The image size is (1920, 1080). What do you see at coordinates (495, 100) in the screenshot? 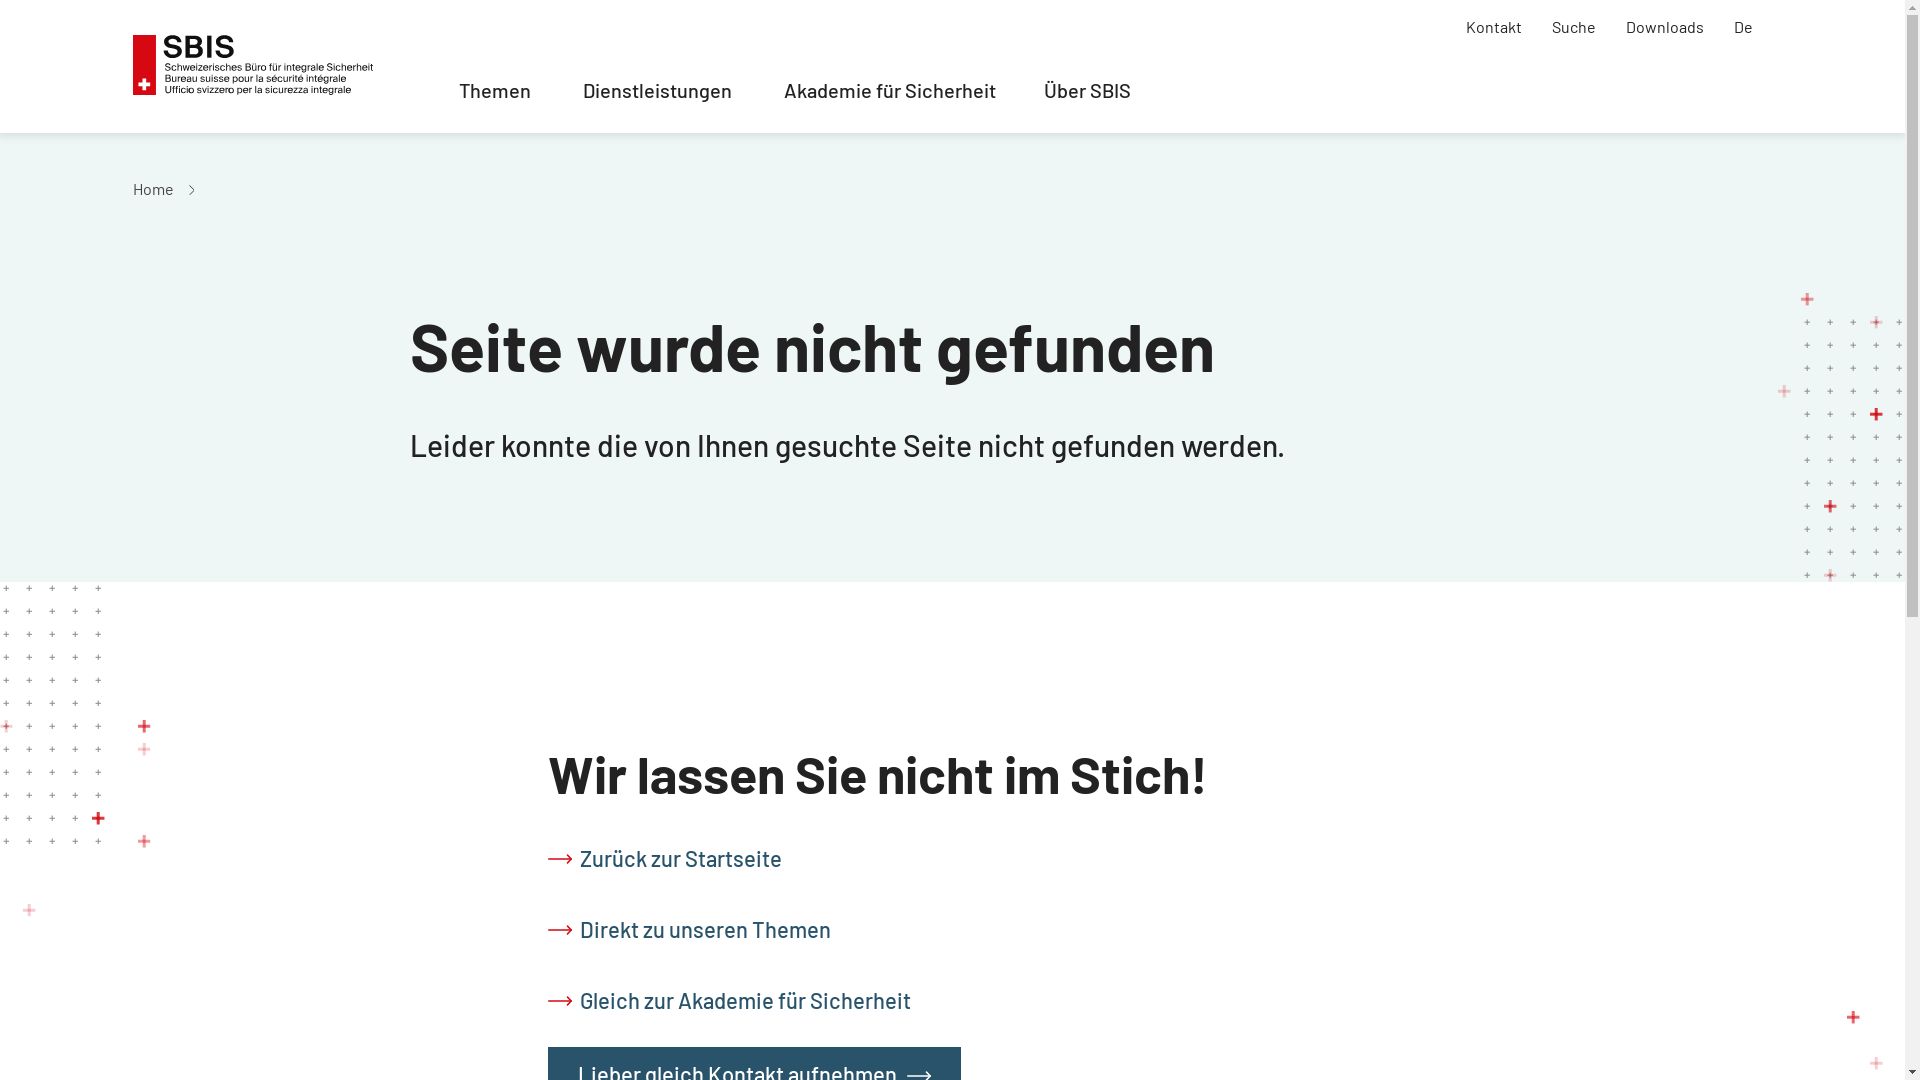
I see `Themen` at bounding box center [495, 100].